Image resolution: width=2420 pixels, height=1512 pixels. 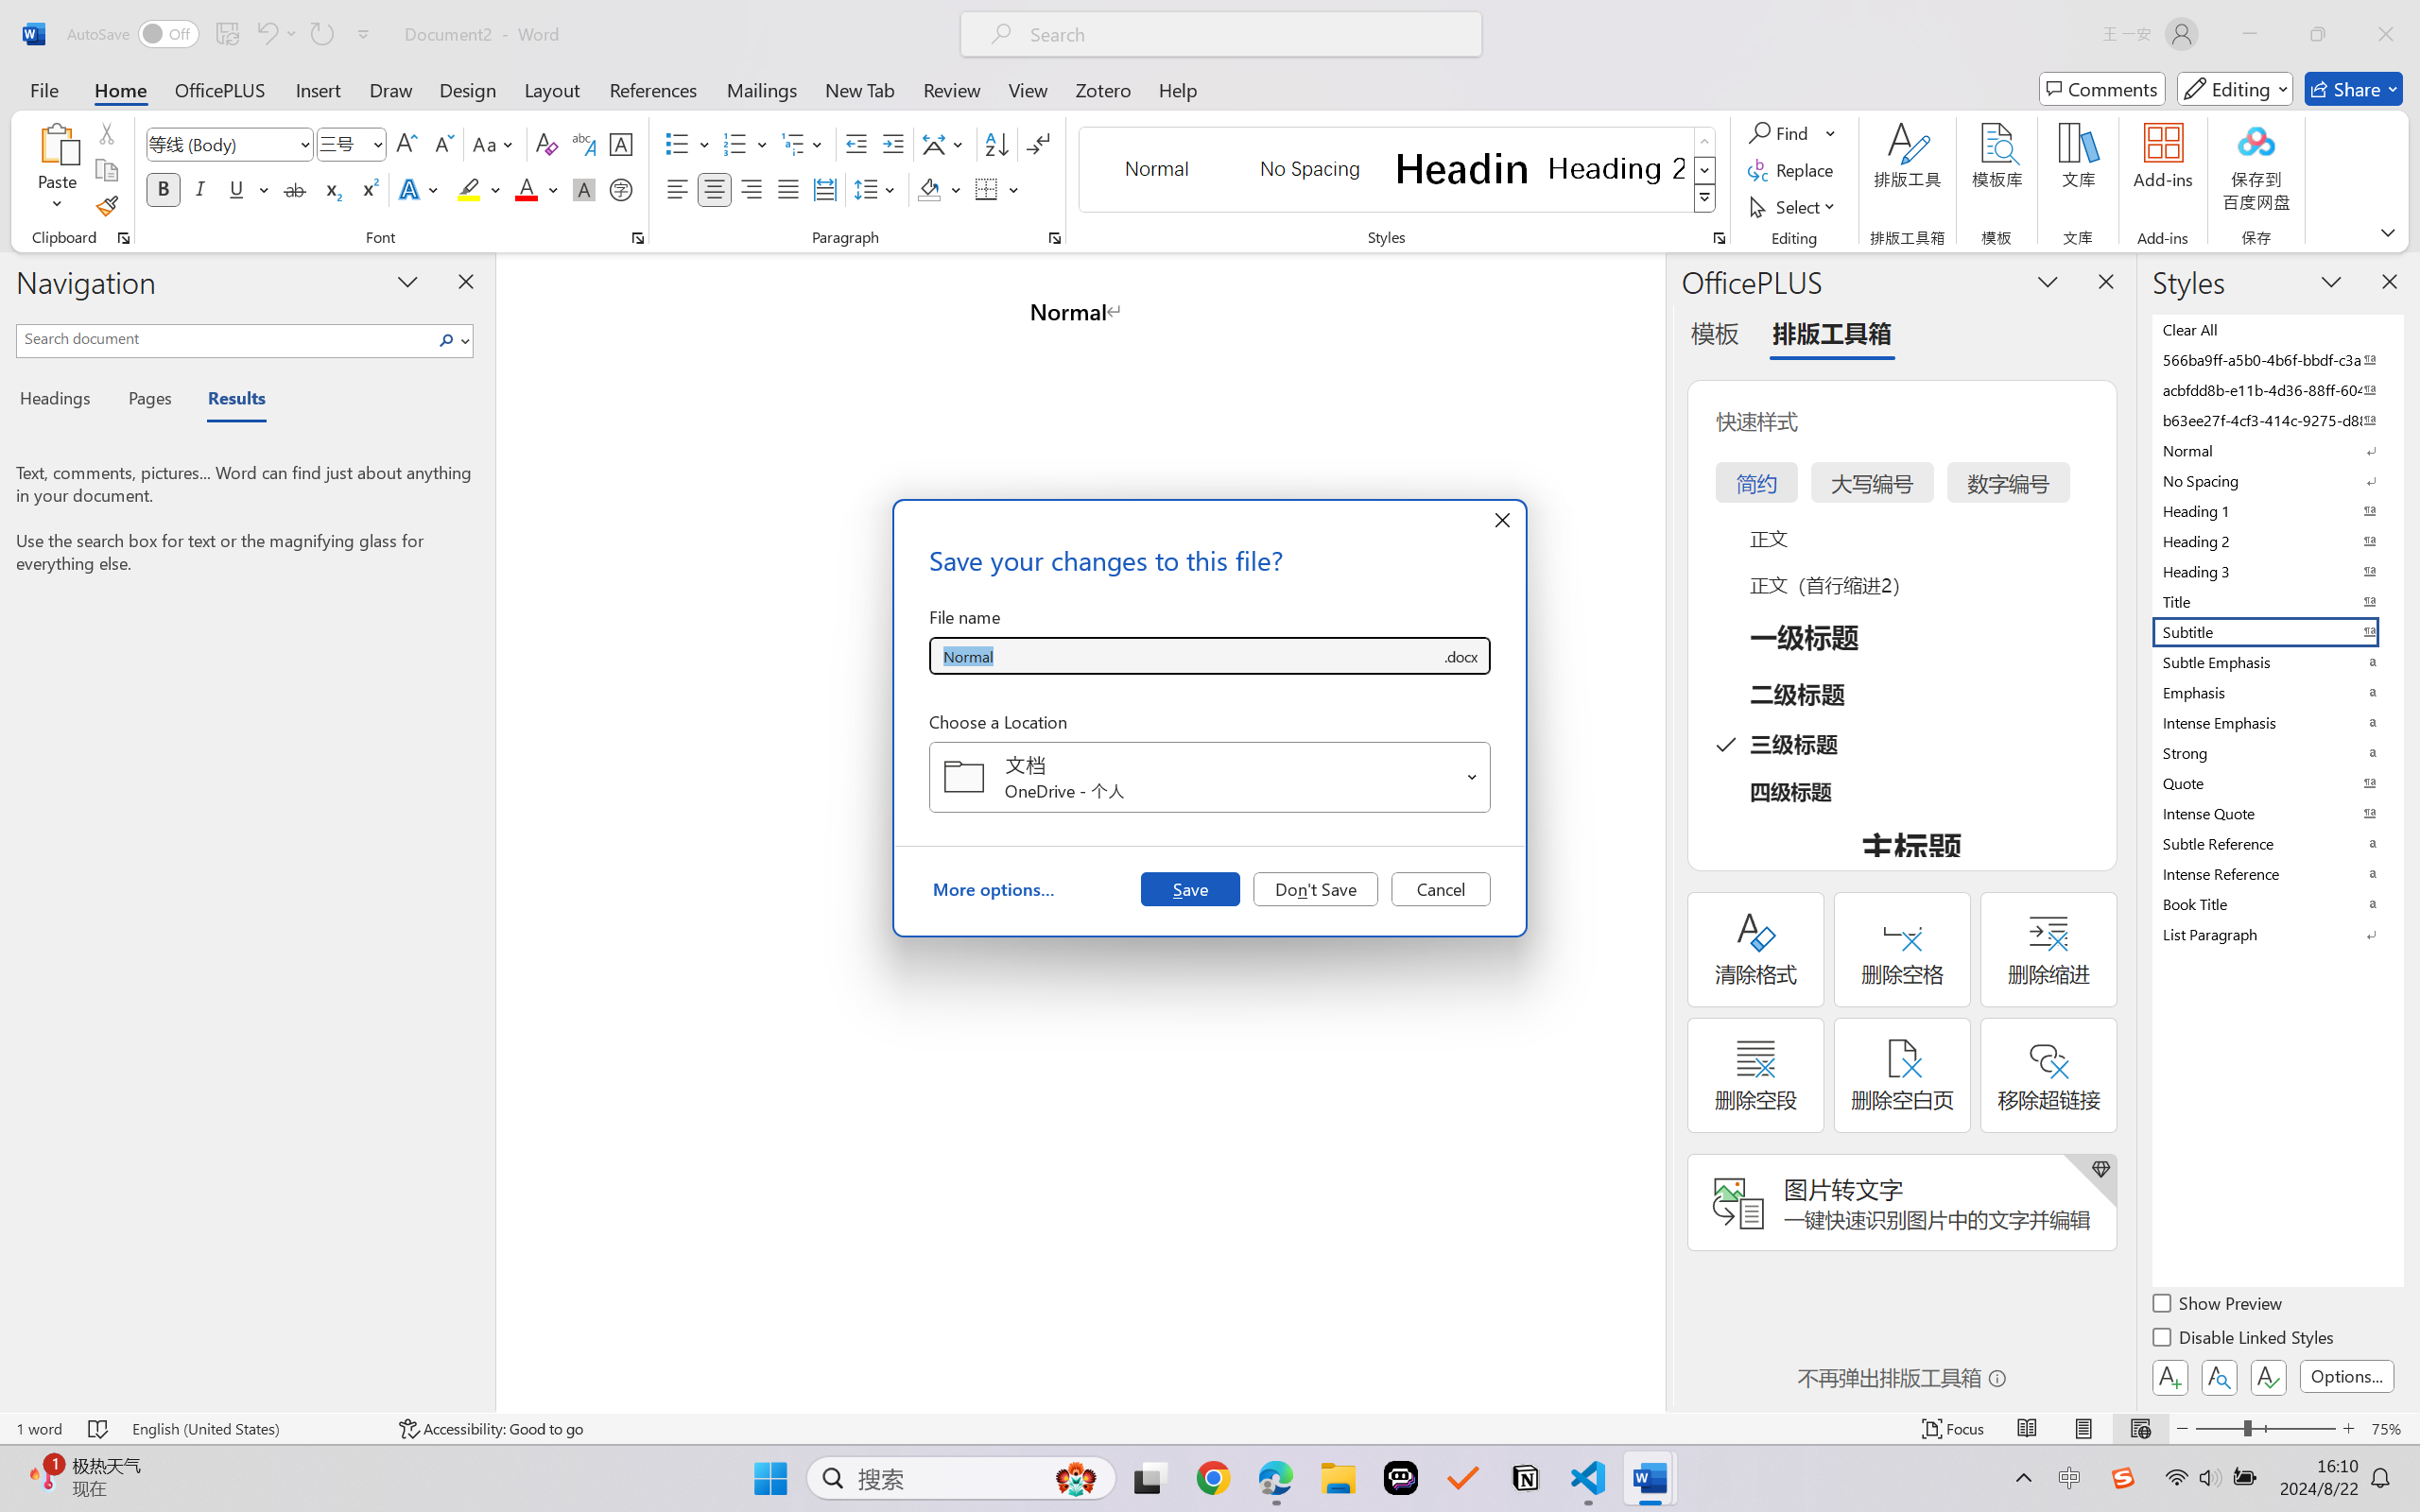 What do you see at coordinates (2084, 1429) in the screenshot?
I see `Print Layout` at bounding box center [2084, 1429].